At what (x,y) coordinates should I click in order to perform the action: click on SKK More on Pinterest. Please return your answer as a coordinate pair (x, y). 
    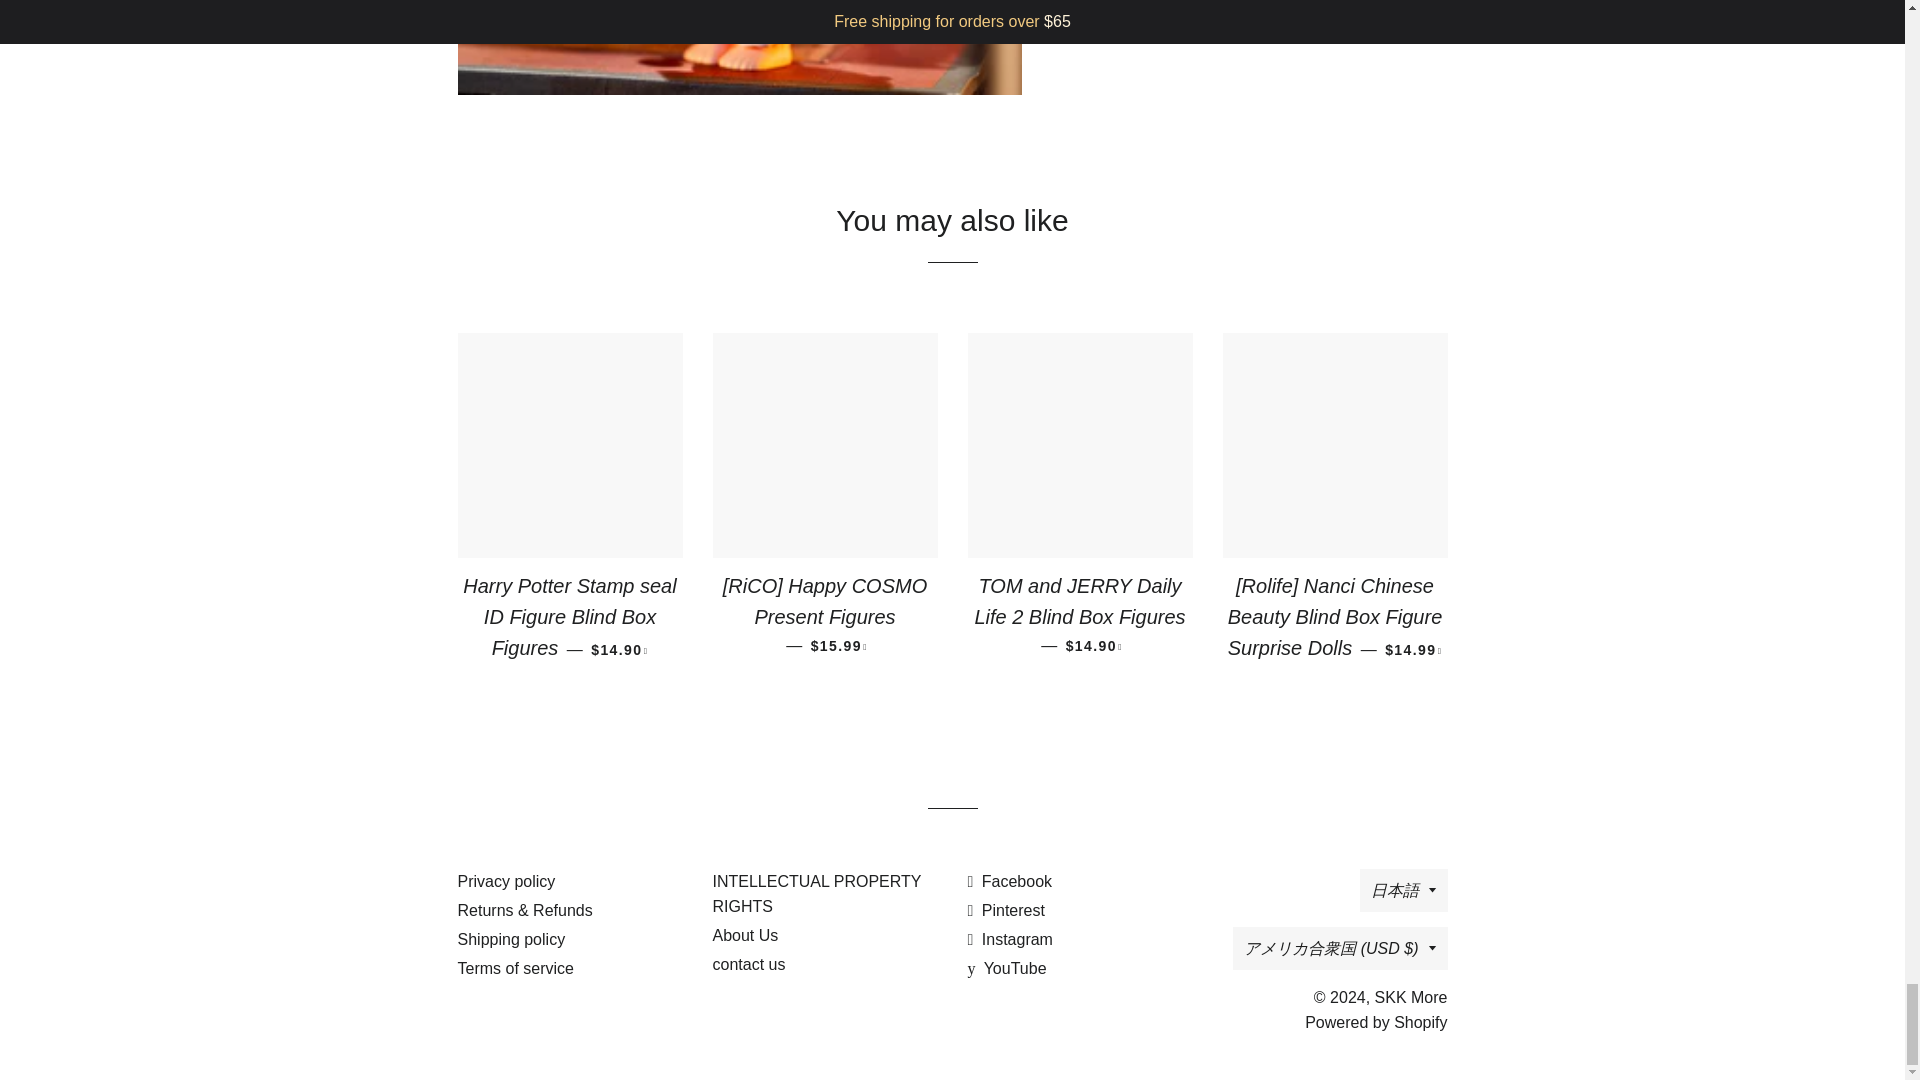
    Looking at the image, I should click on (1006, 910).